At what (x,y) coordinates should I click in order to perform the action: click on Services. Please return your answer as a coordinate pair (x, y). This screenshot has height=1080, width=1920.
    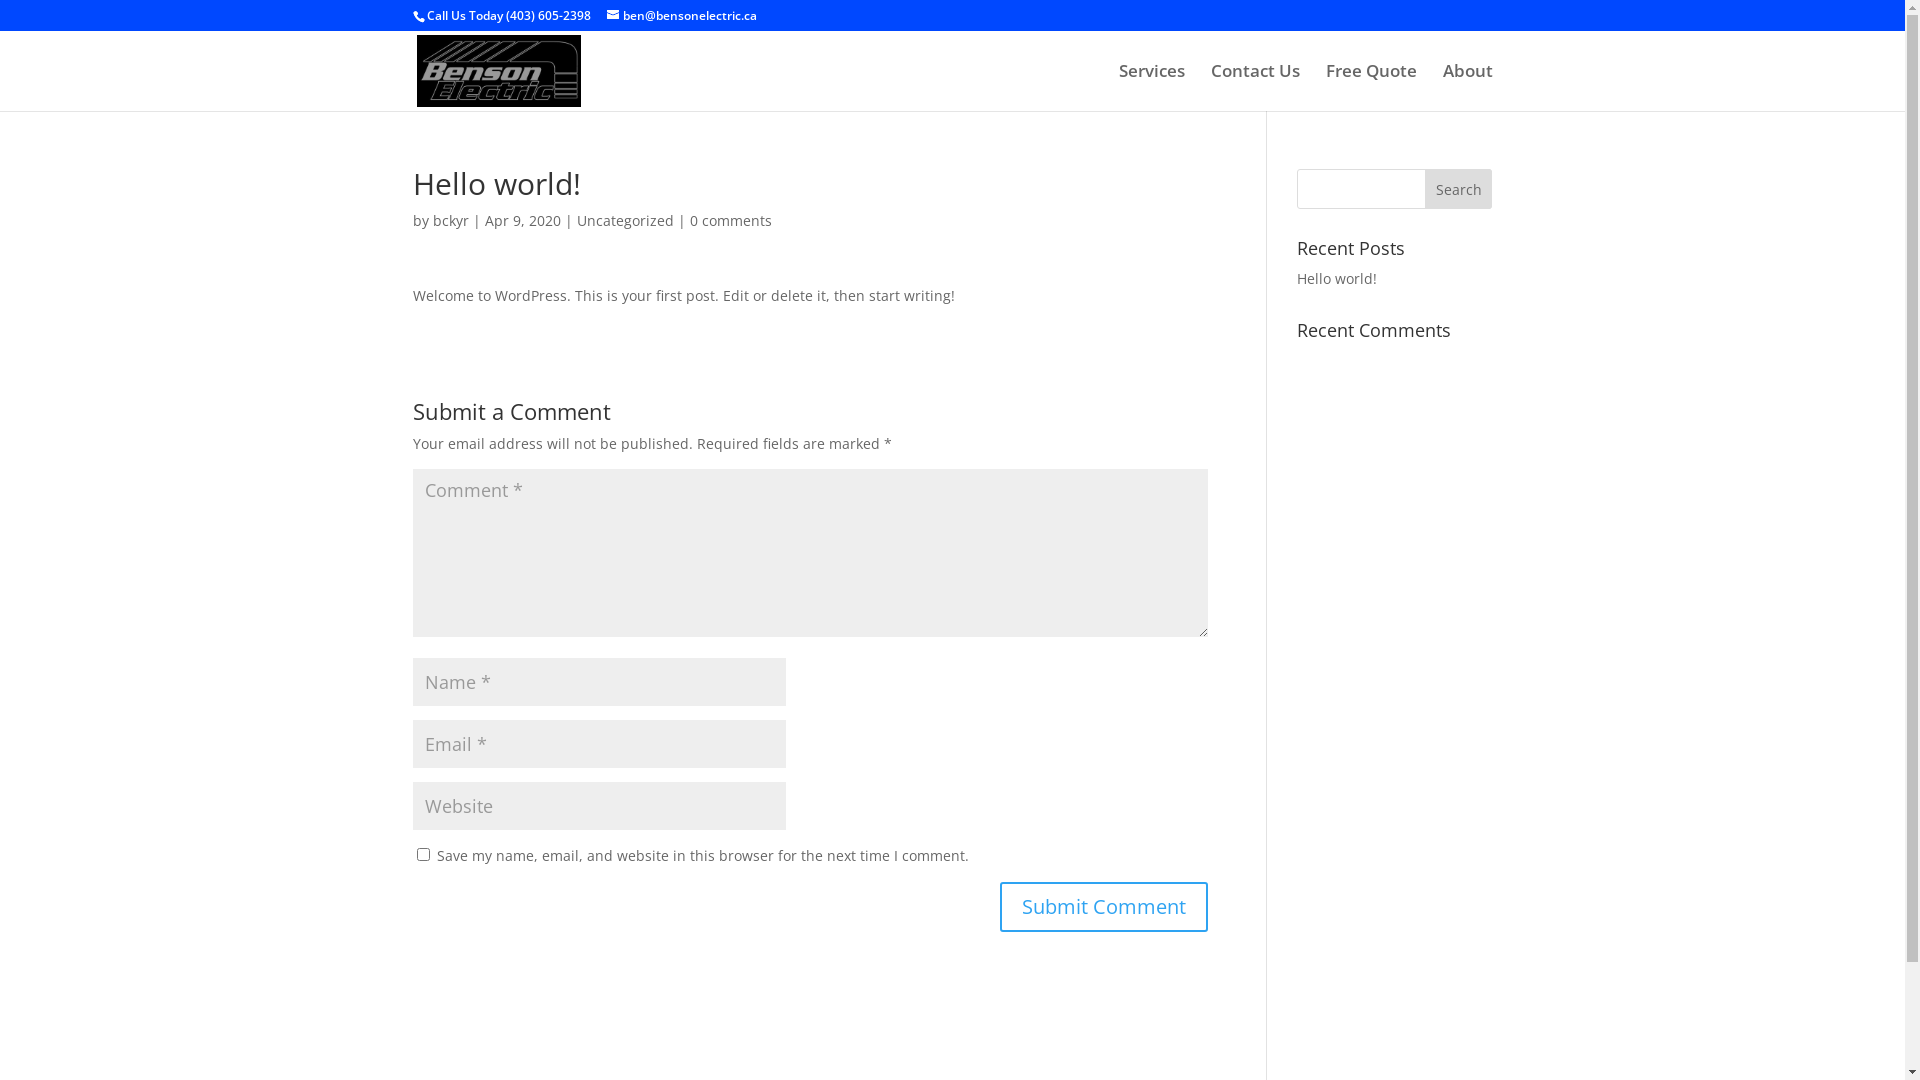
    Looking at the image, I should click on (1151, 88).